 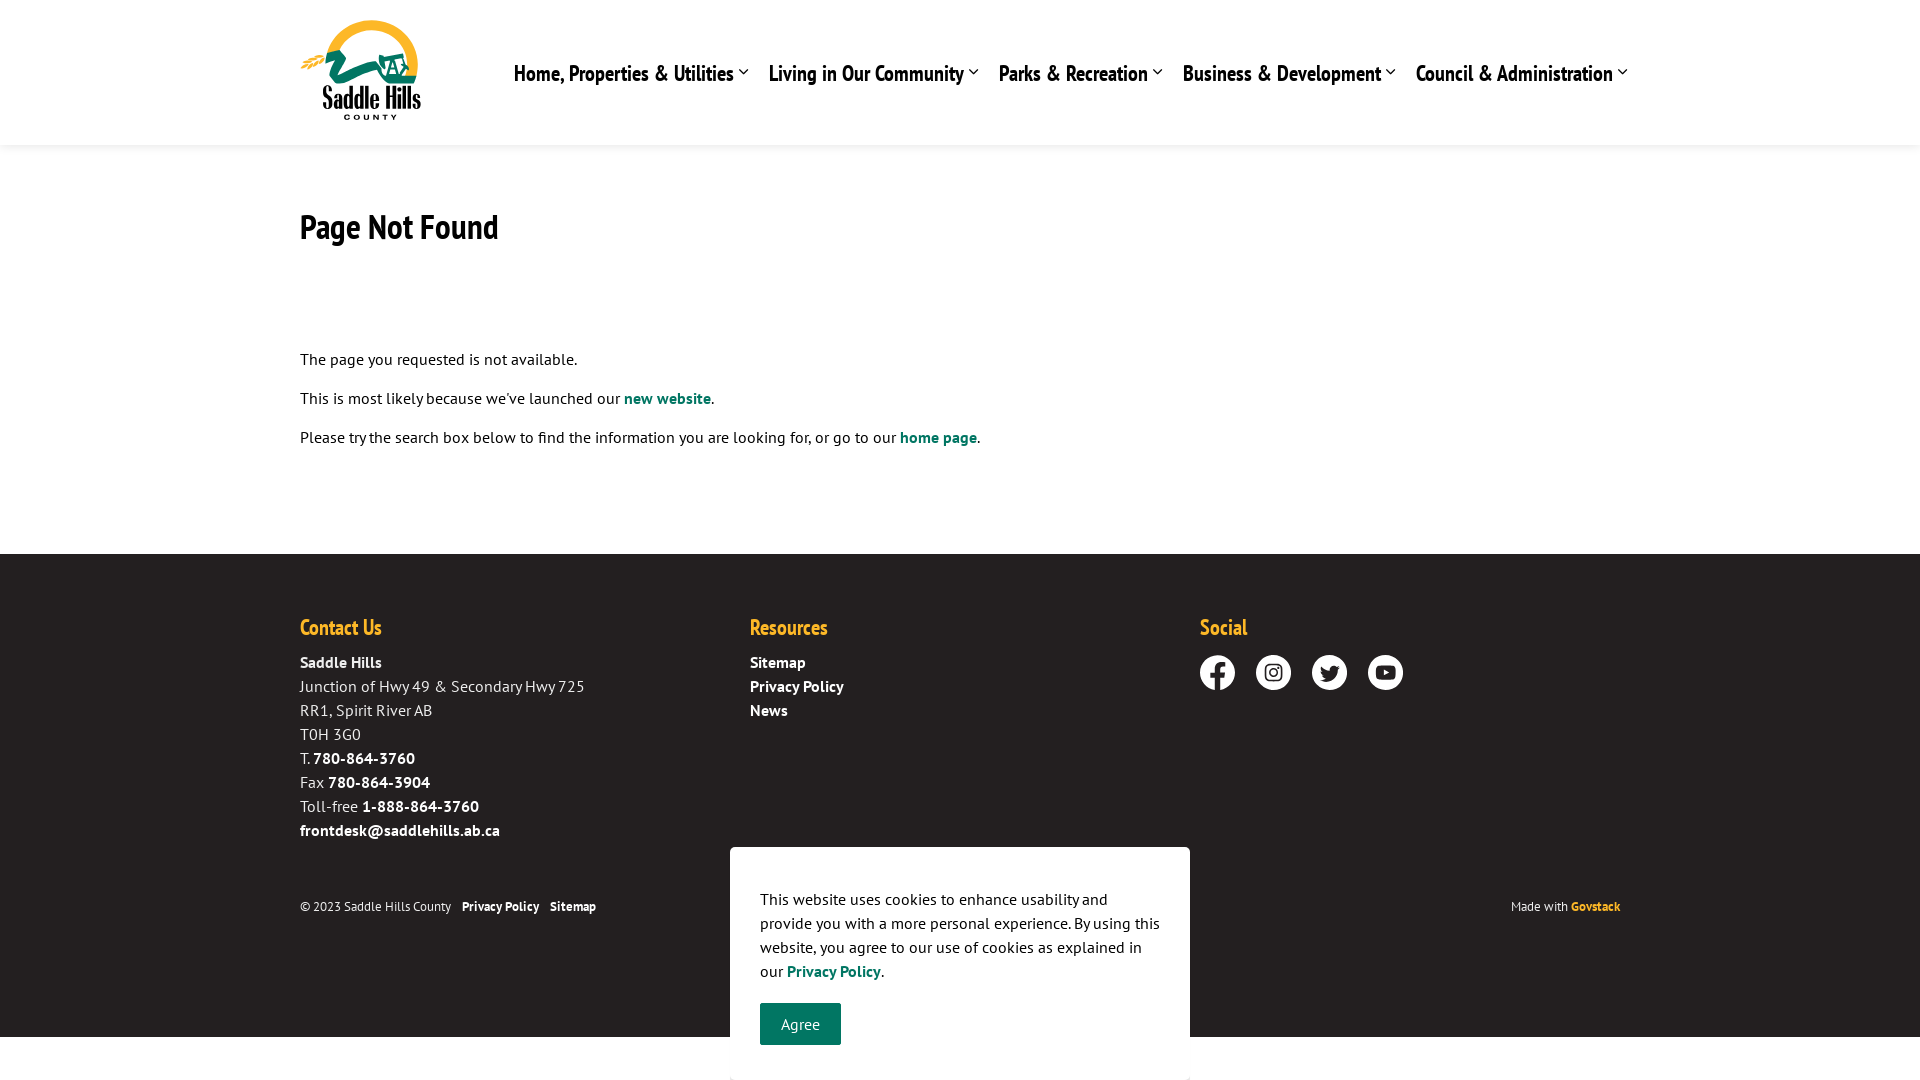 What do you see at coordinates (1274, 672) in the screenshot?
I see `Link will open in a new window/tab` at bounding box center [1274, 672].